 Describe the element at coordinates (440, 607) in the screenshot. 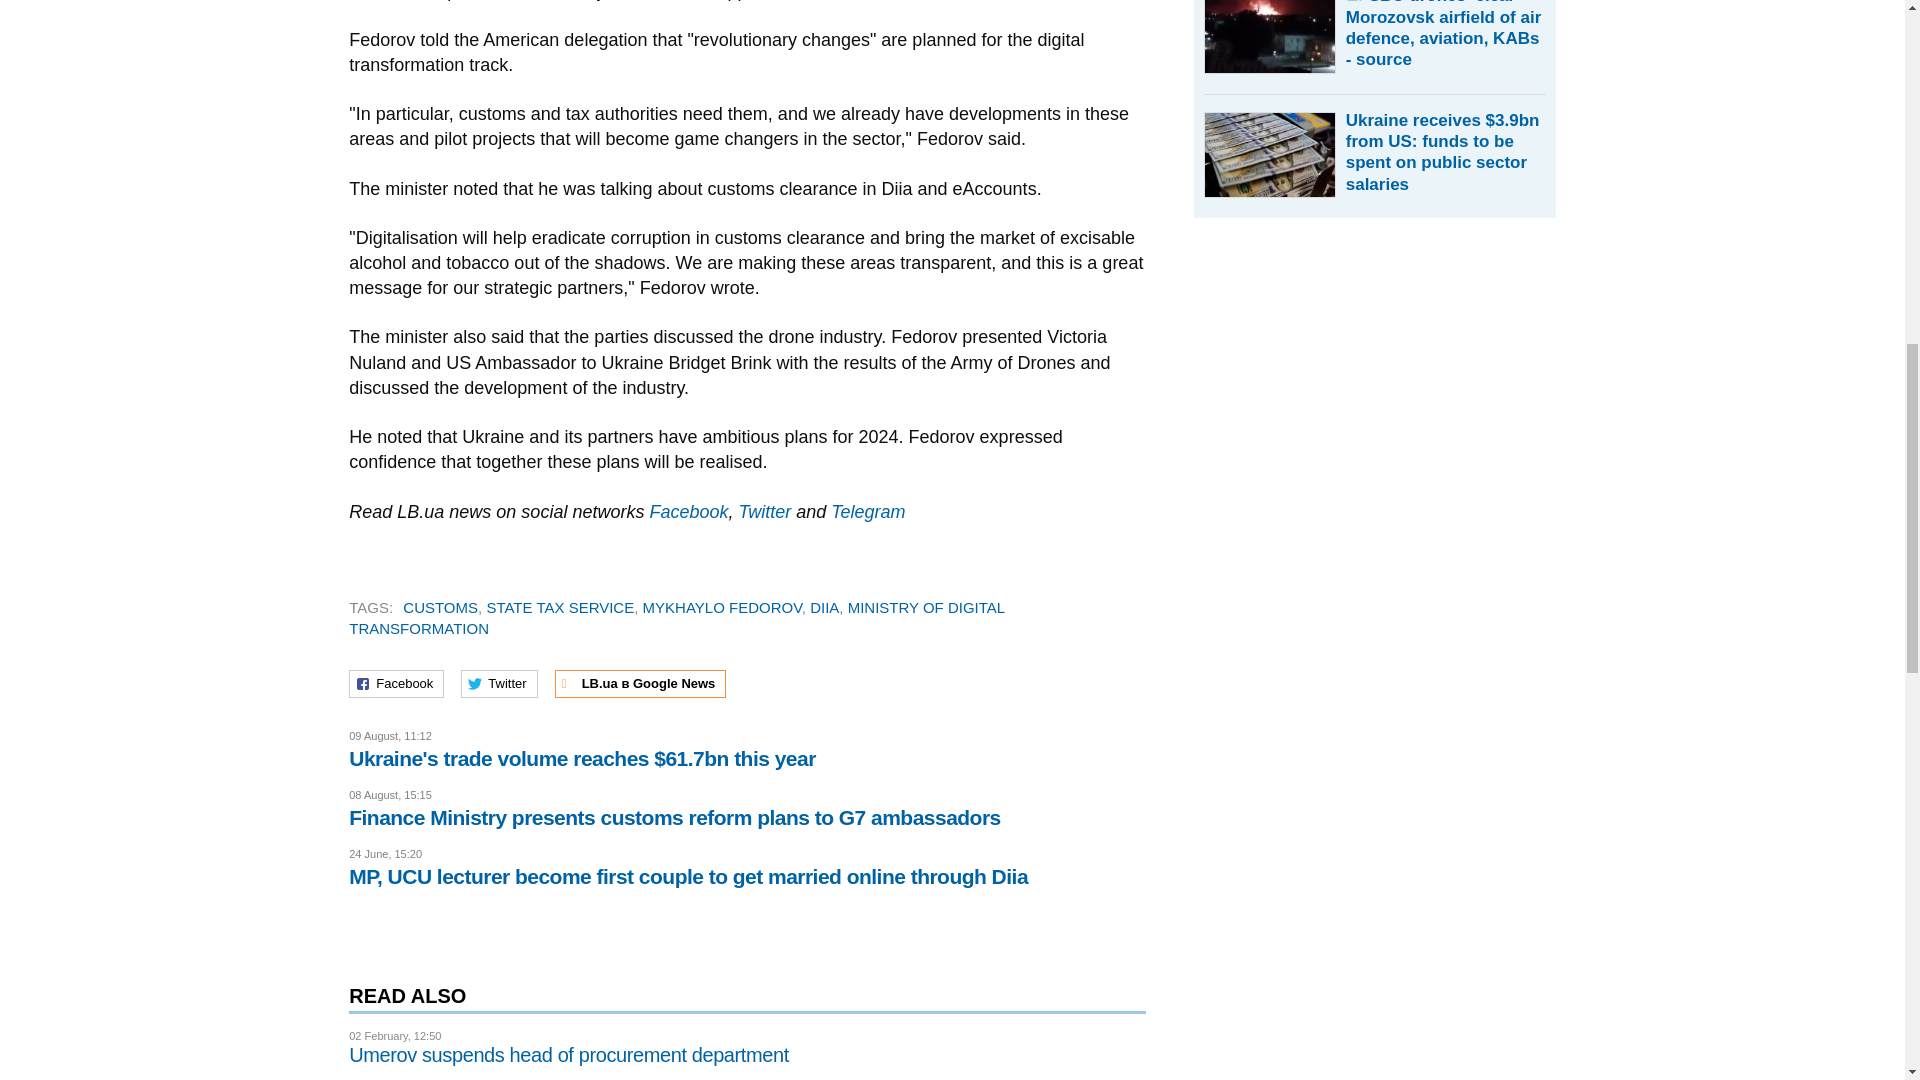

I see `CUSTOMS` at that location.